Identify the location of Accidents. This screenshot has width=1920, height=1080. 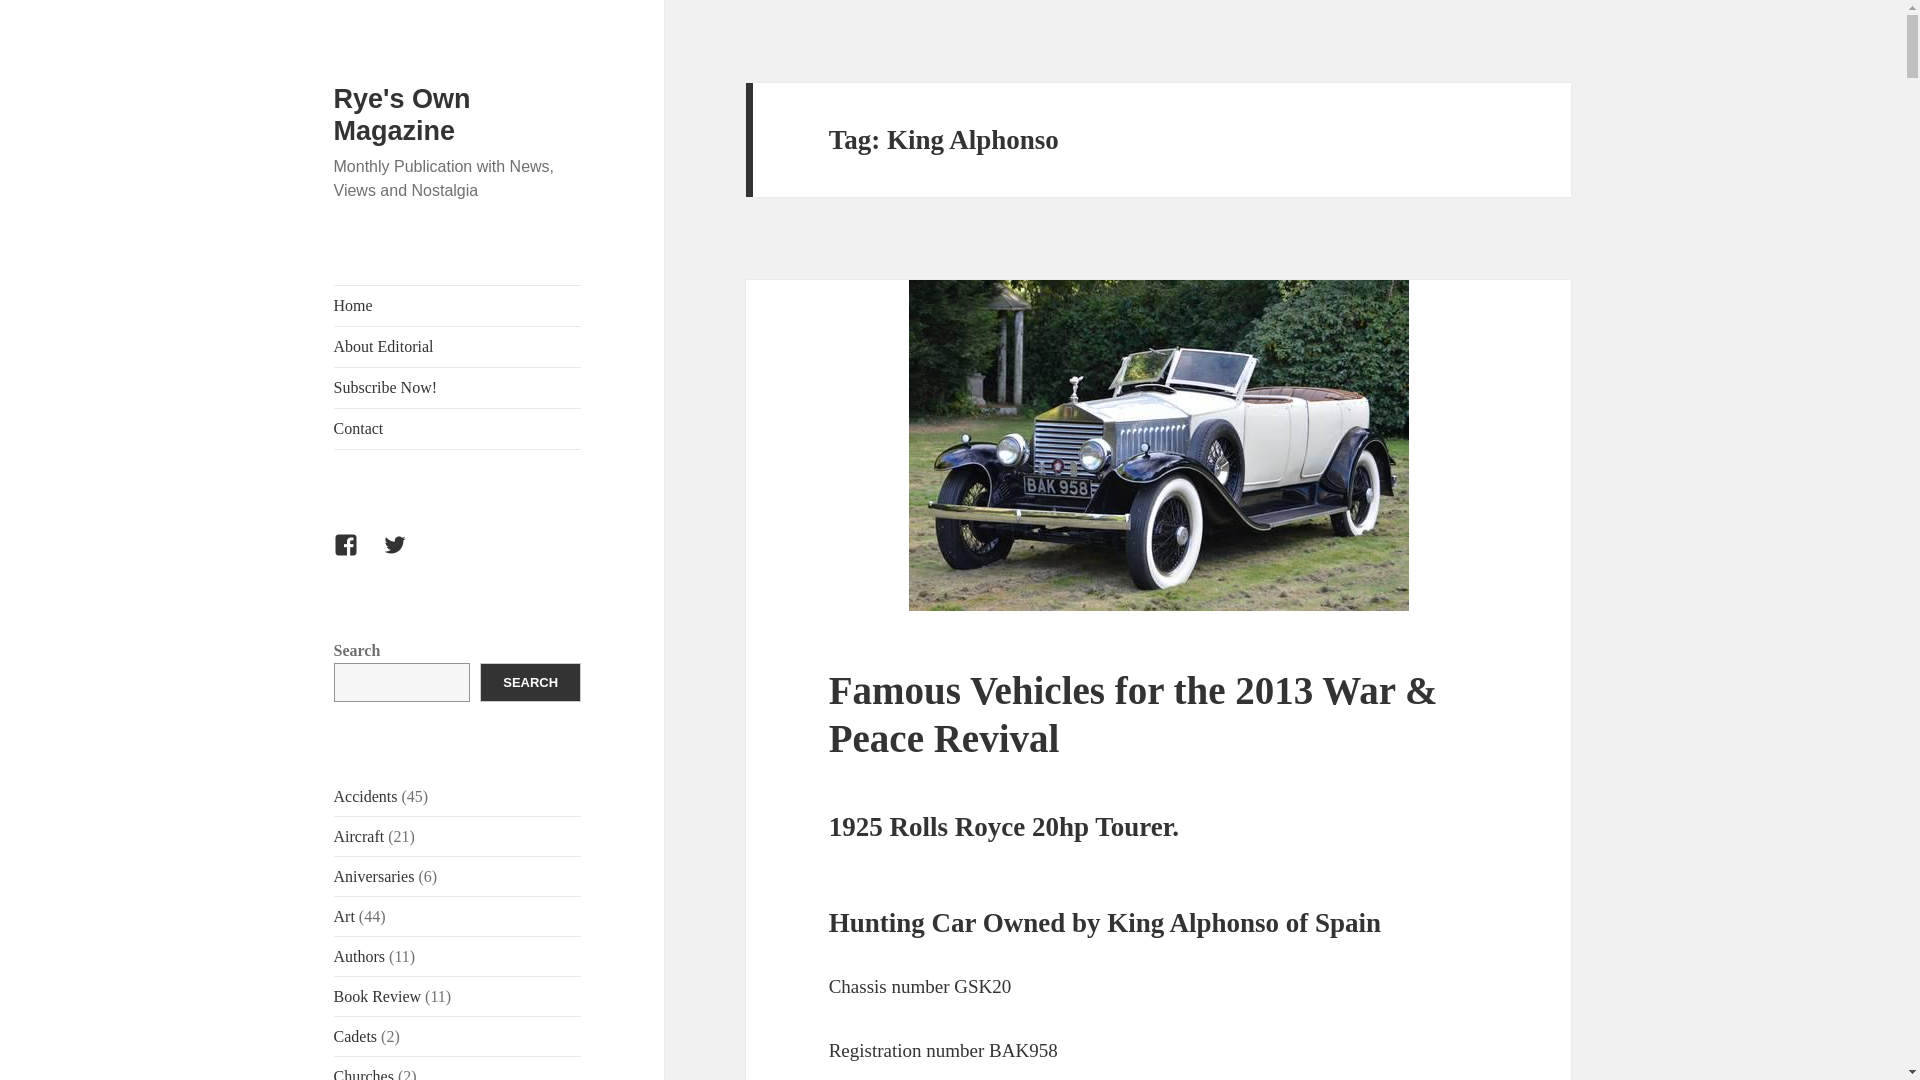
(366, 796).